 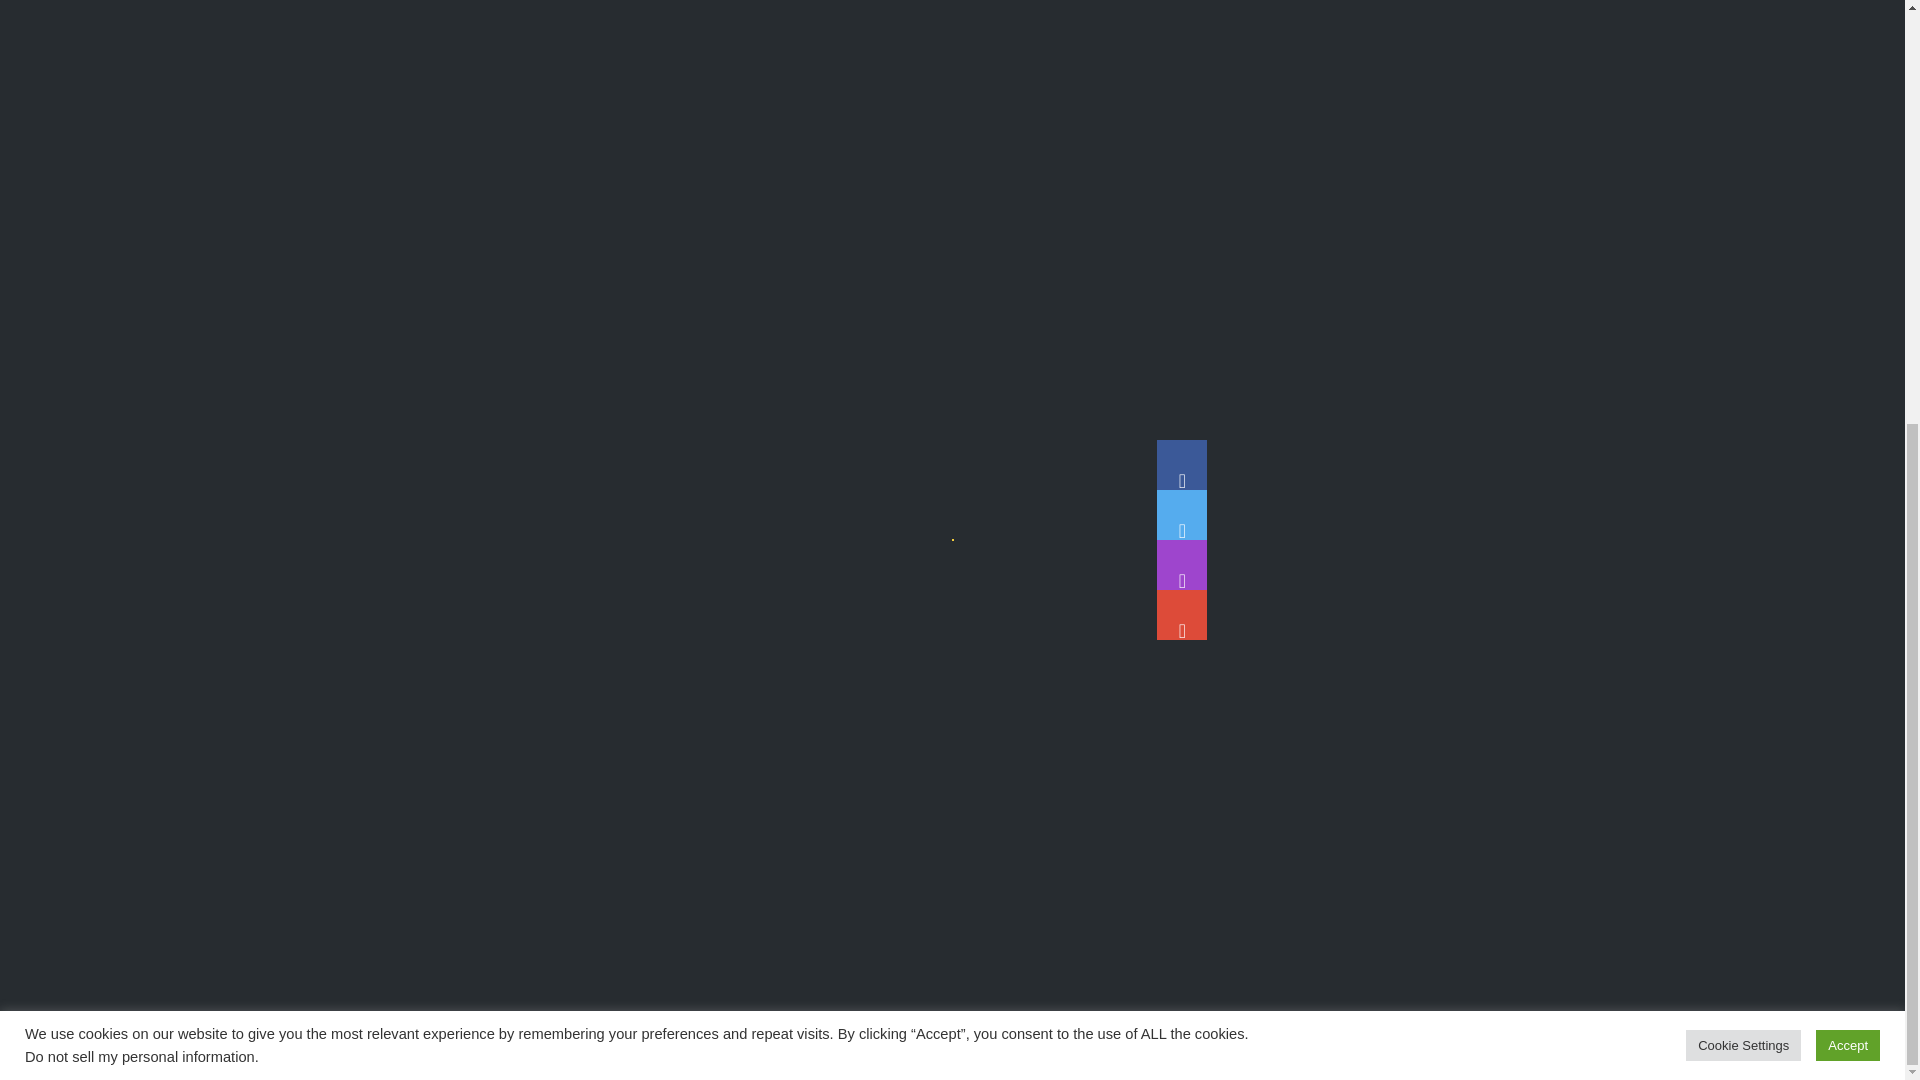 I want to click on Cookie Settings, so click(x=1742, y=357).